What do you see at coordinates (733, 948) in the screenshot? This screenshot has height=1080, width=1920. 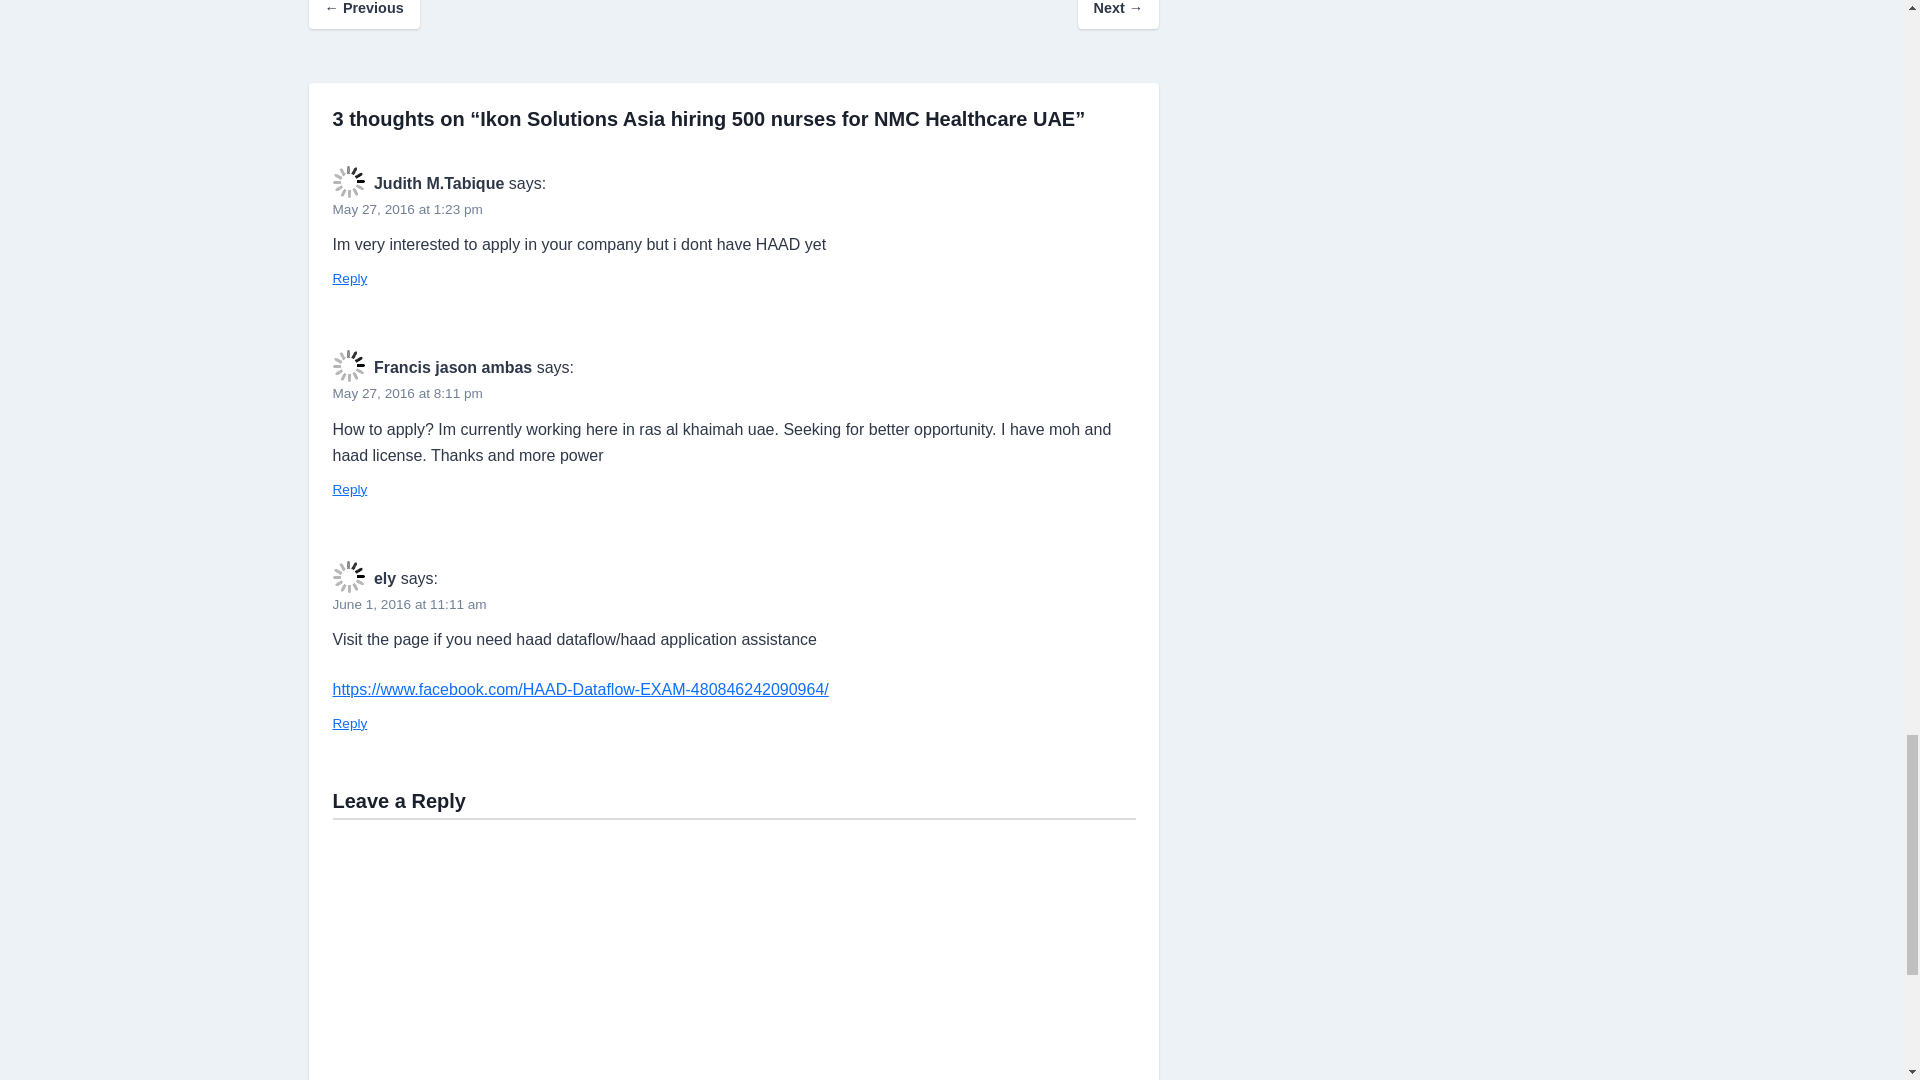 I see `Comment Form` at bounding box center [733, 948].